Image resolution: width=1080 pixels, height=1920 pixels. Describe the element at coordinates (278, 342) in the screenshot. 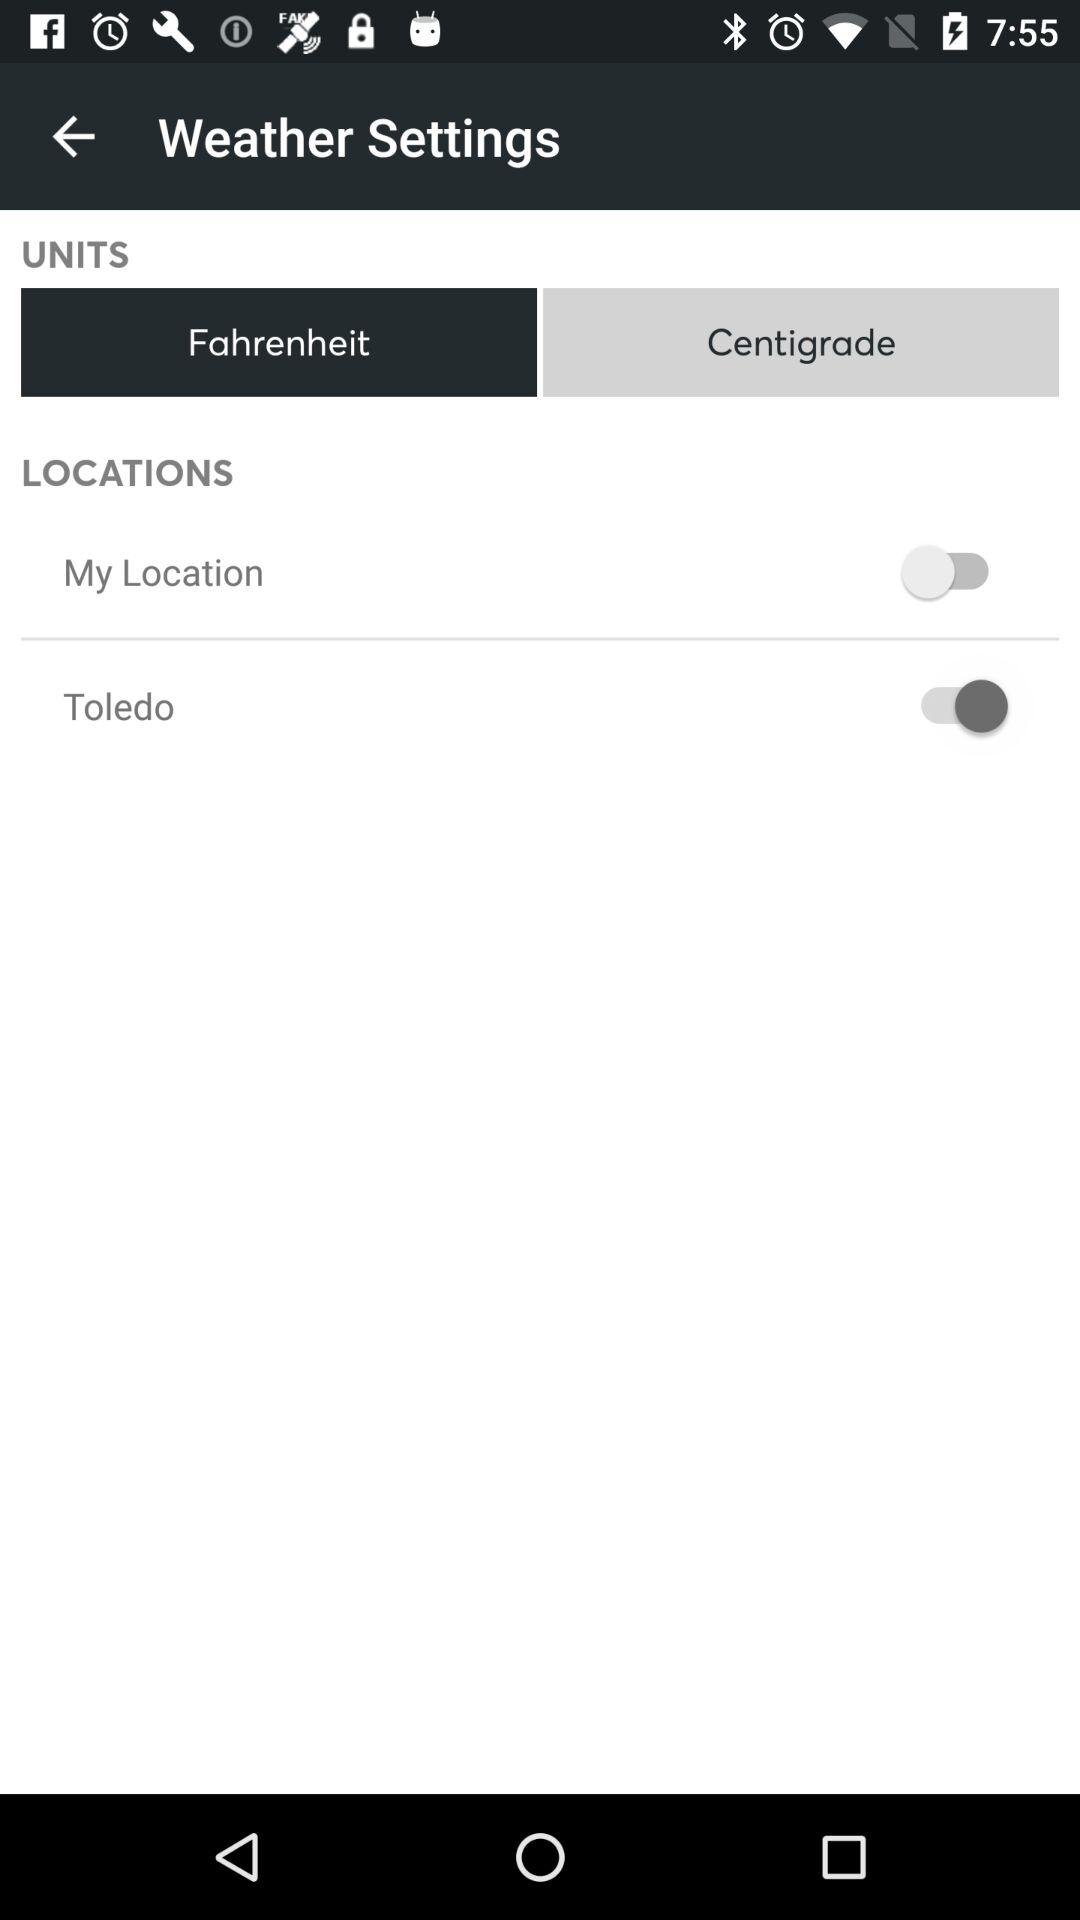

I see `select the icon next to centigrade icon` at that location.